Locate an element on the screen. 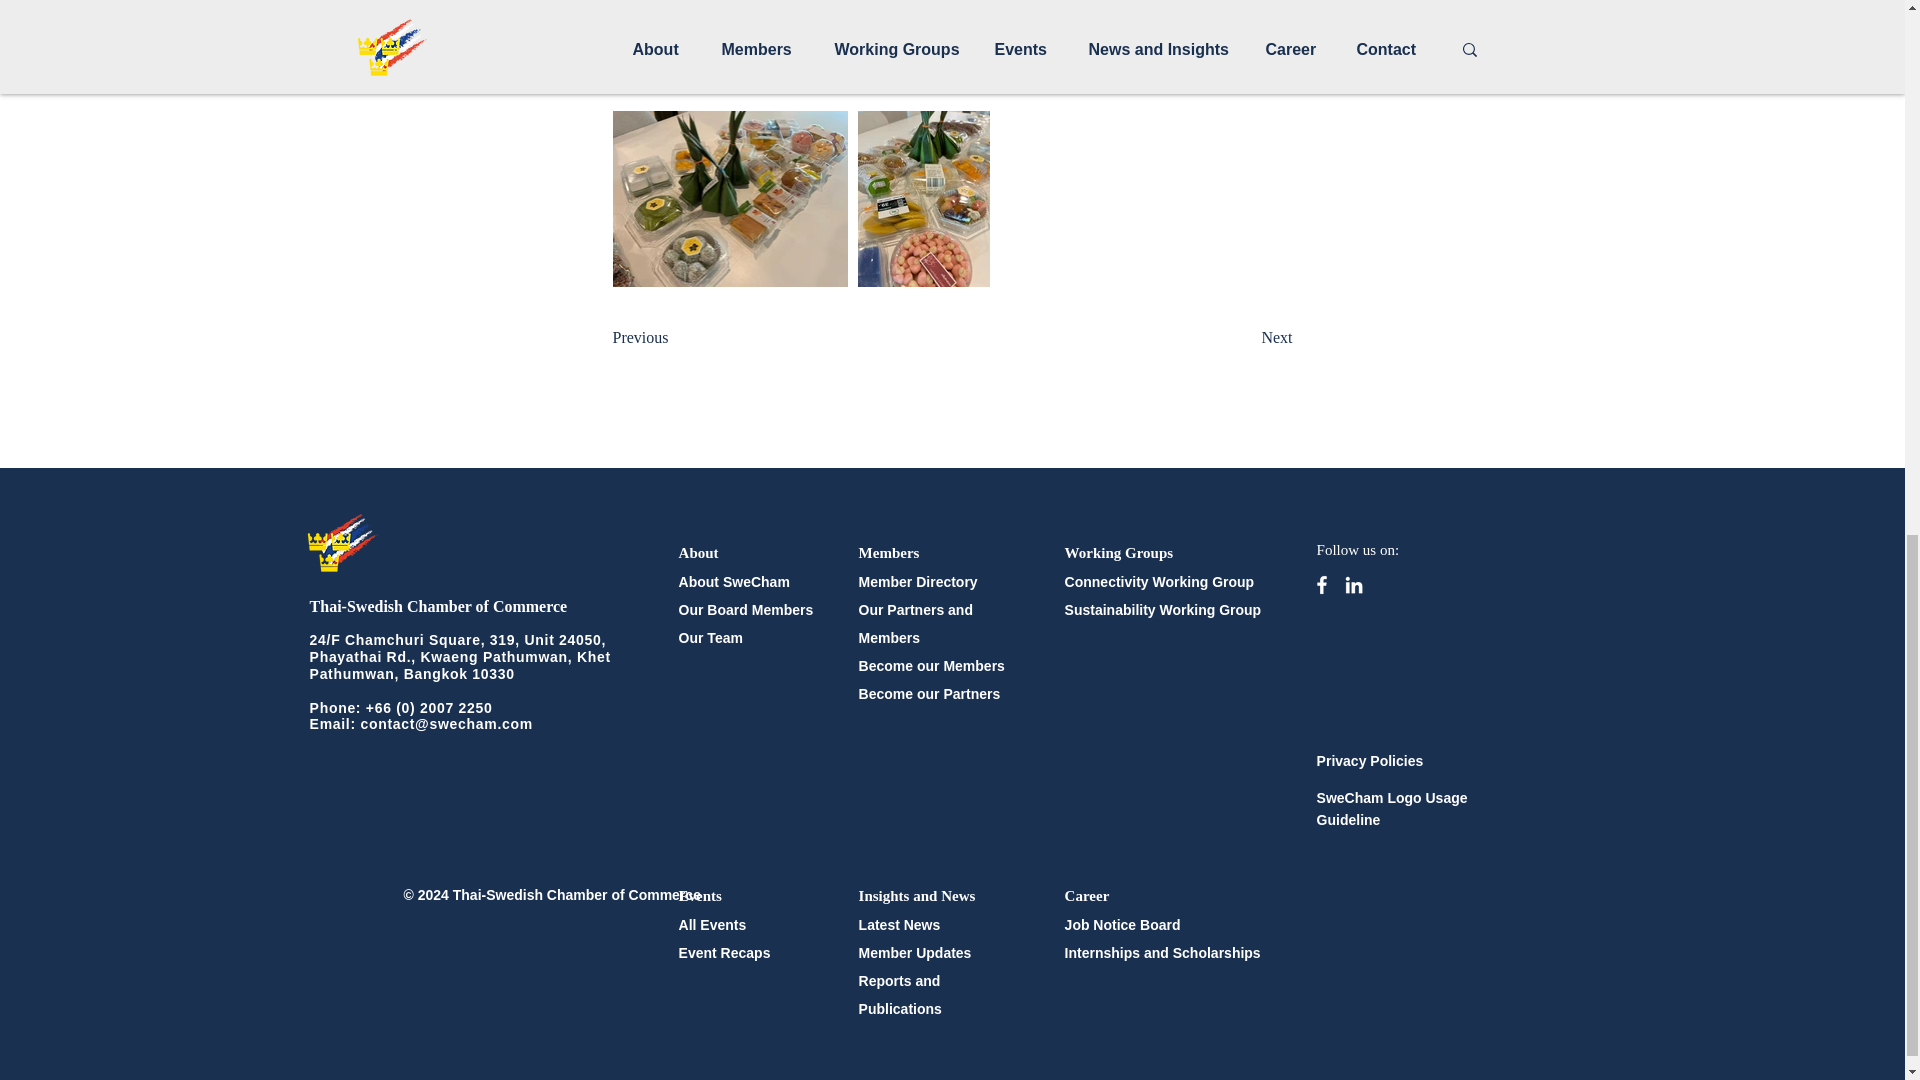 This screenshot has height=1080, width=1920. Our Team is located at coordinates (711, 637).